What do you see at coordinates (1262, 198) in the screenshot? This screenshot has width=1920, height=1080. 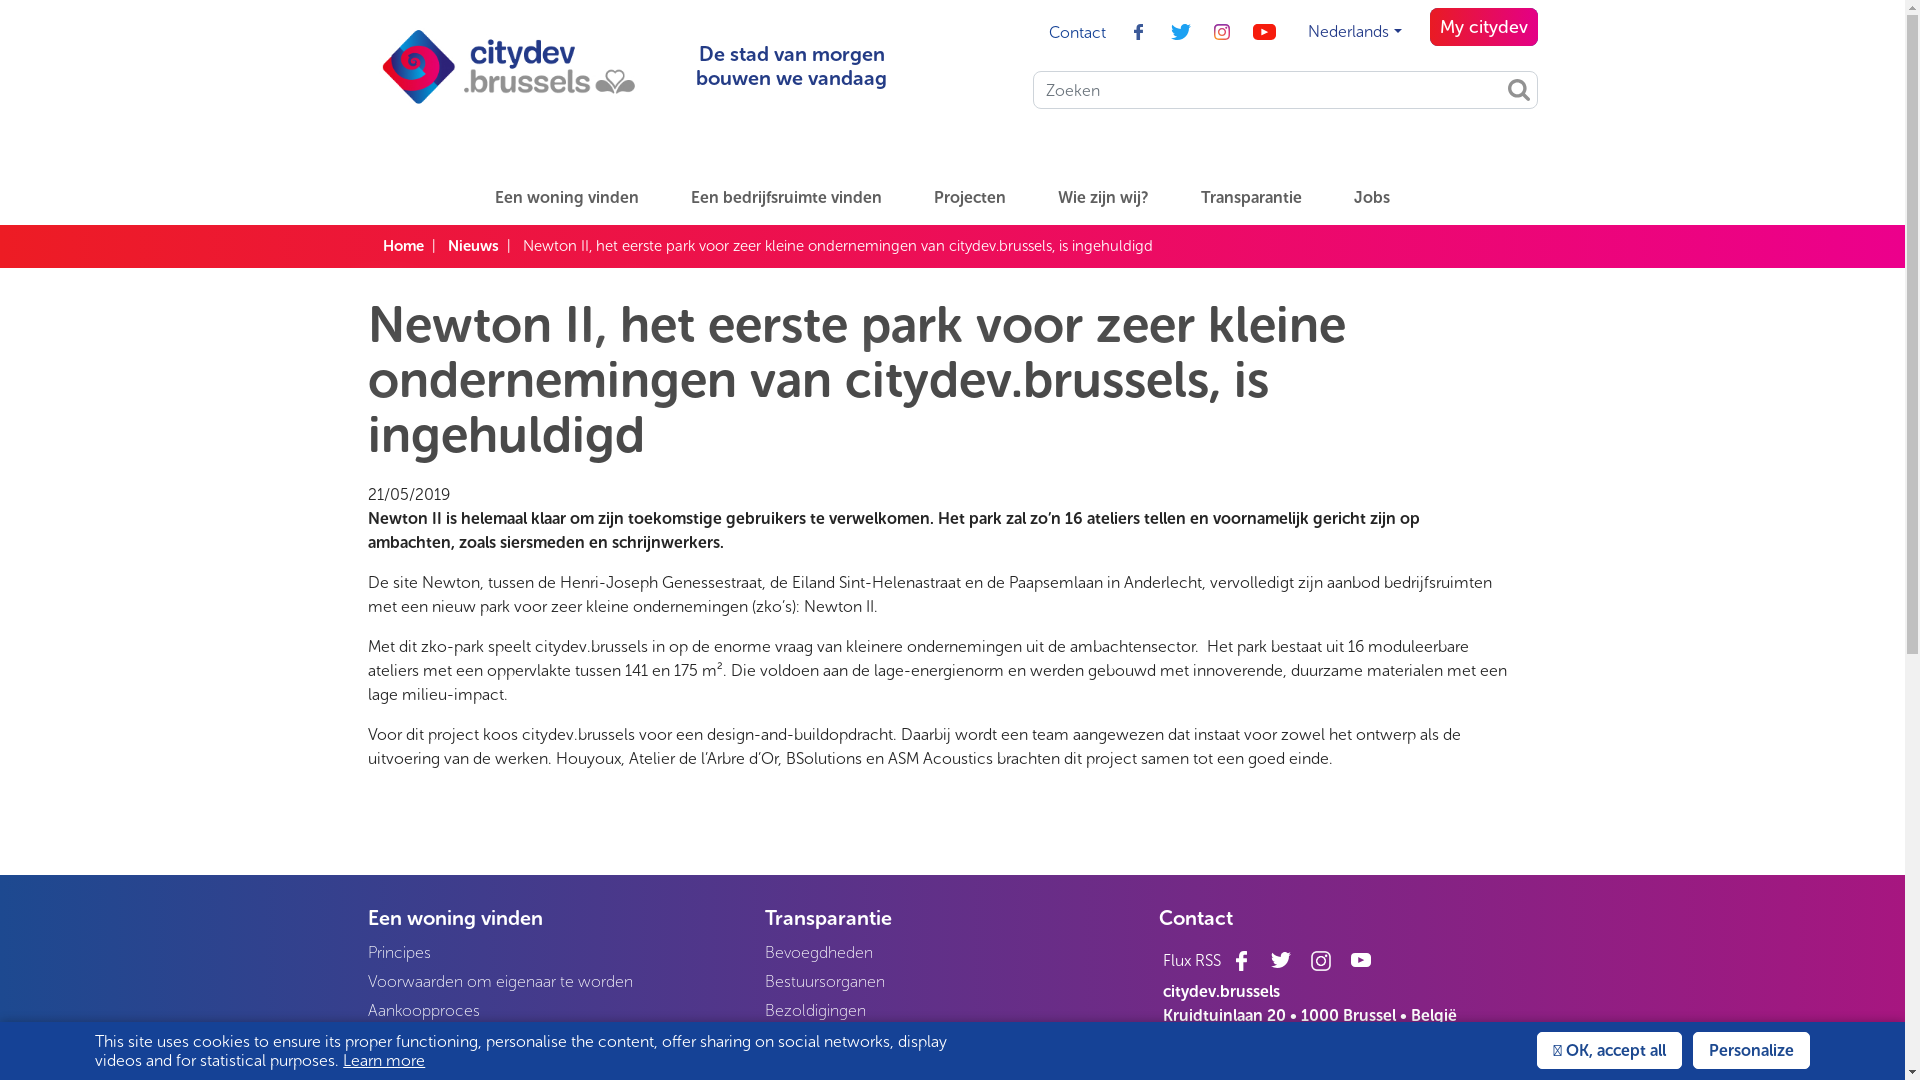 I see `Transparantie` at bounding box center [1262, 198].